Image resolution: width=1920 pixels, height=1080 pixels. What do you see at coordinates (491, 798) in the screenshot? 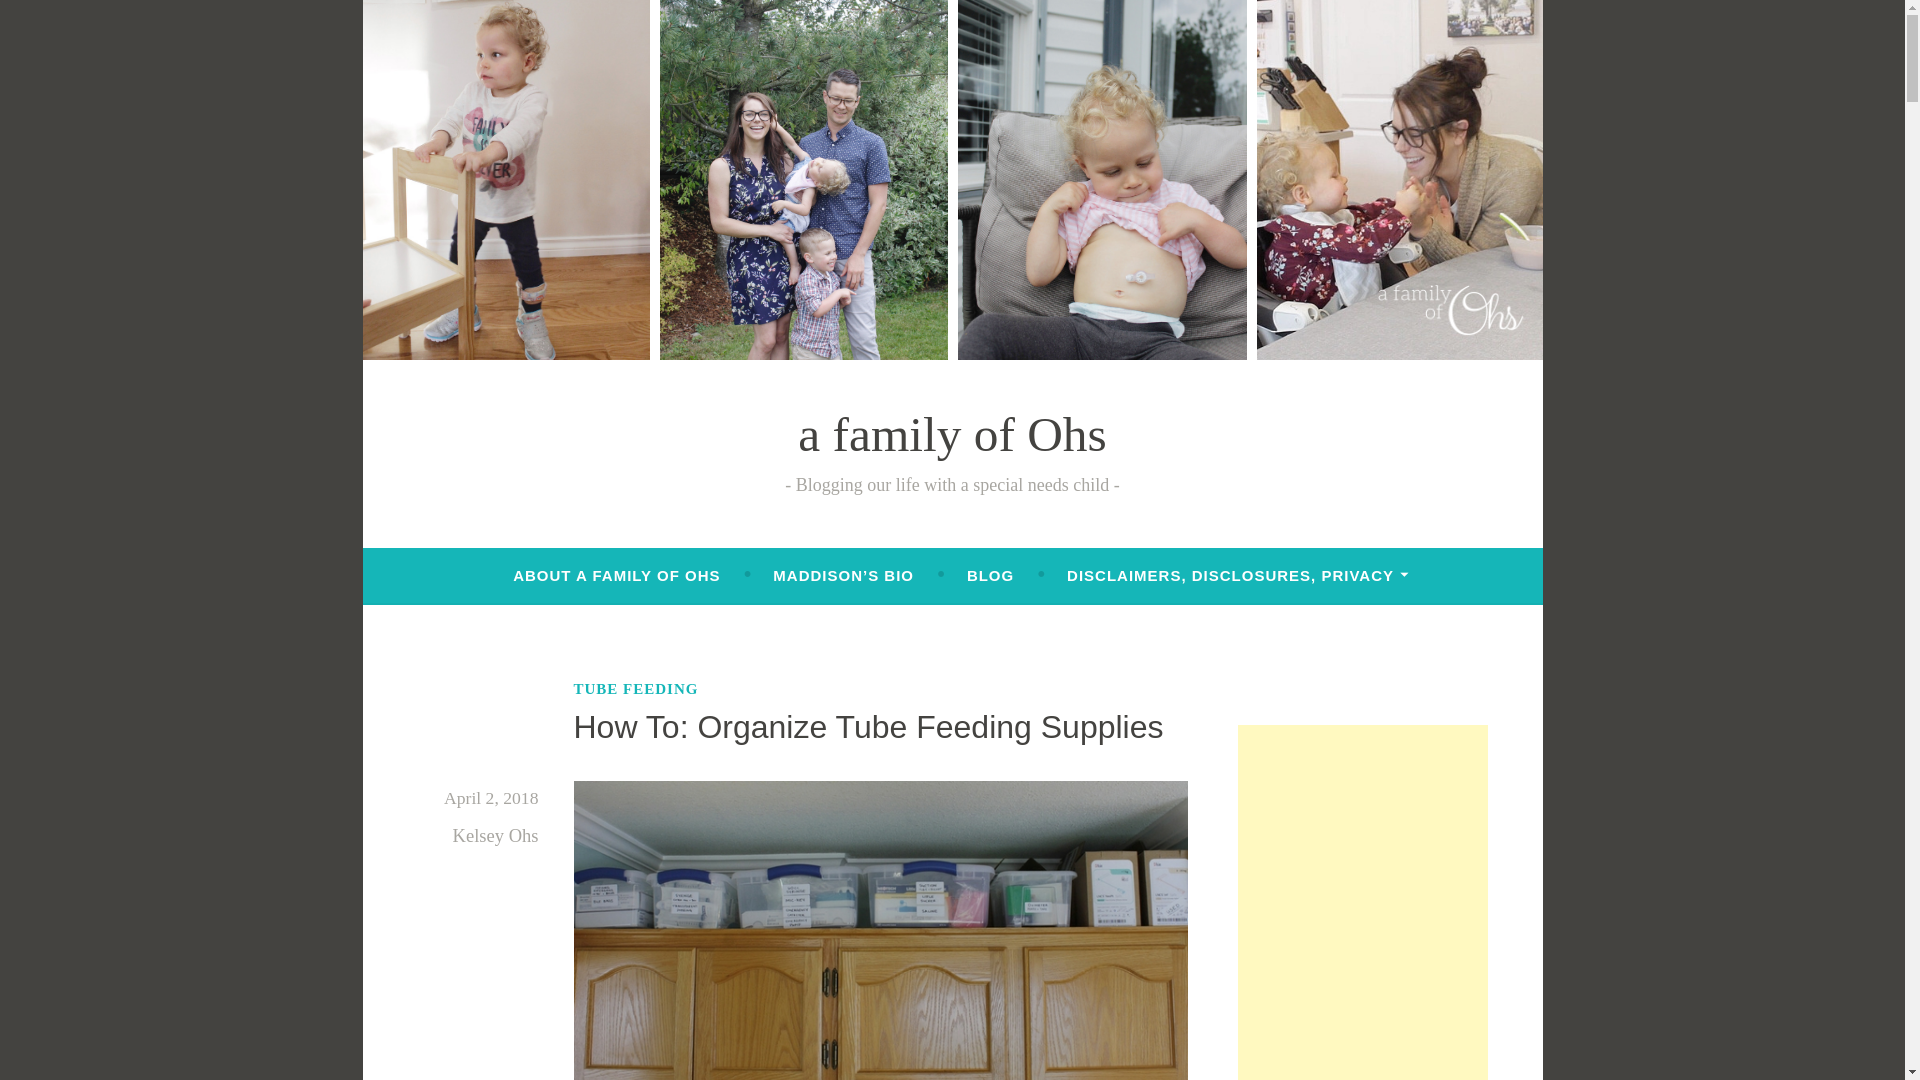
I see `April 2, 2018` at bounding box center [491, 798].